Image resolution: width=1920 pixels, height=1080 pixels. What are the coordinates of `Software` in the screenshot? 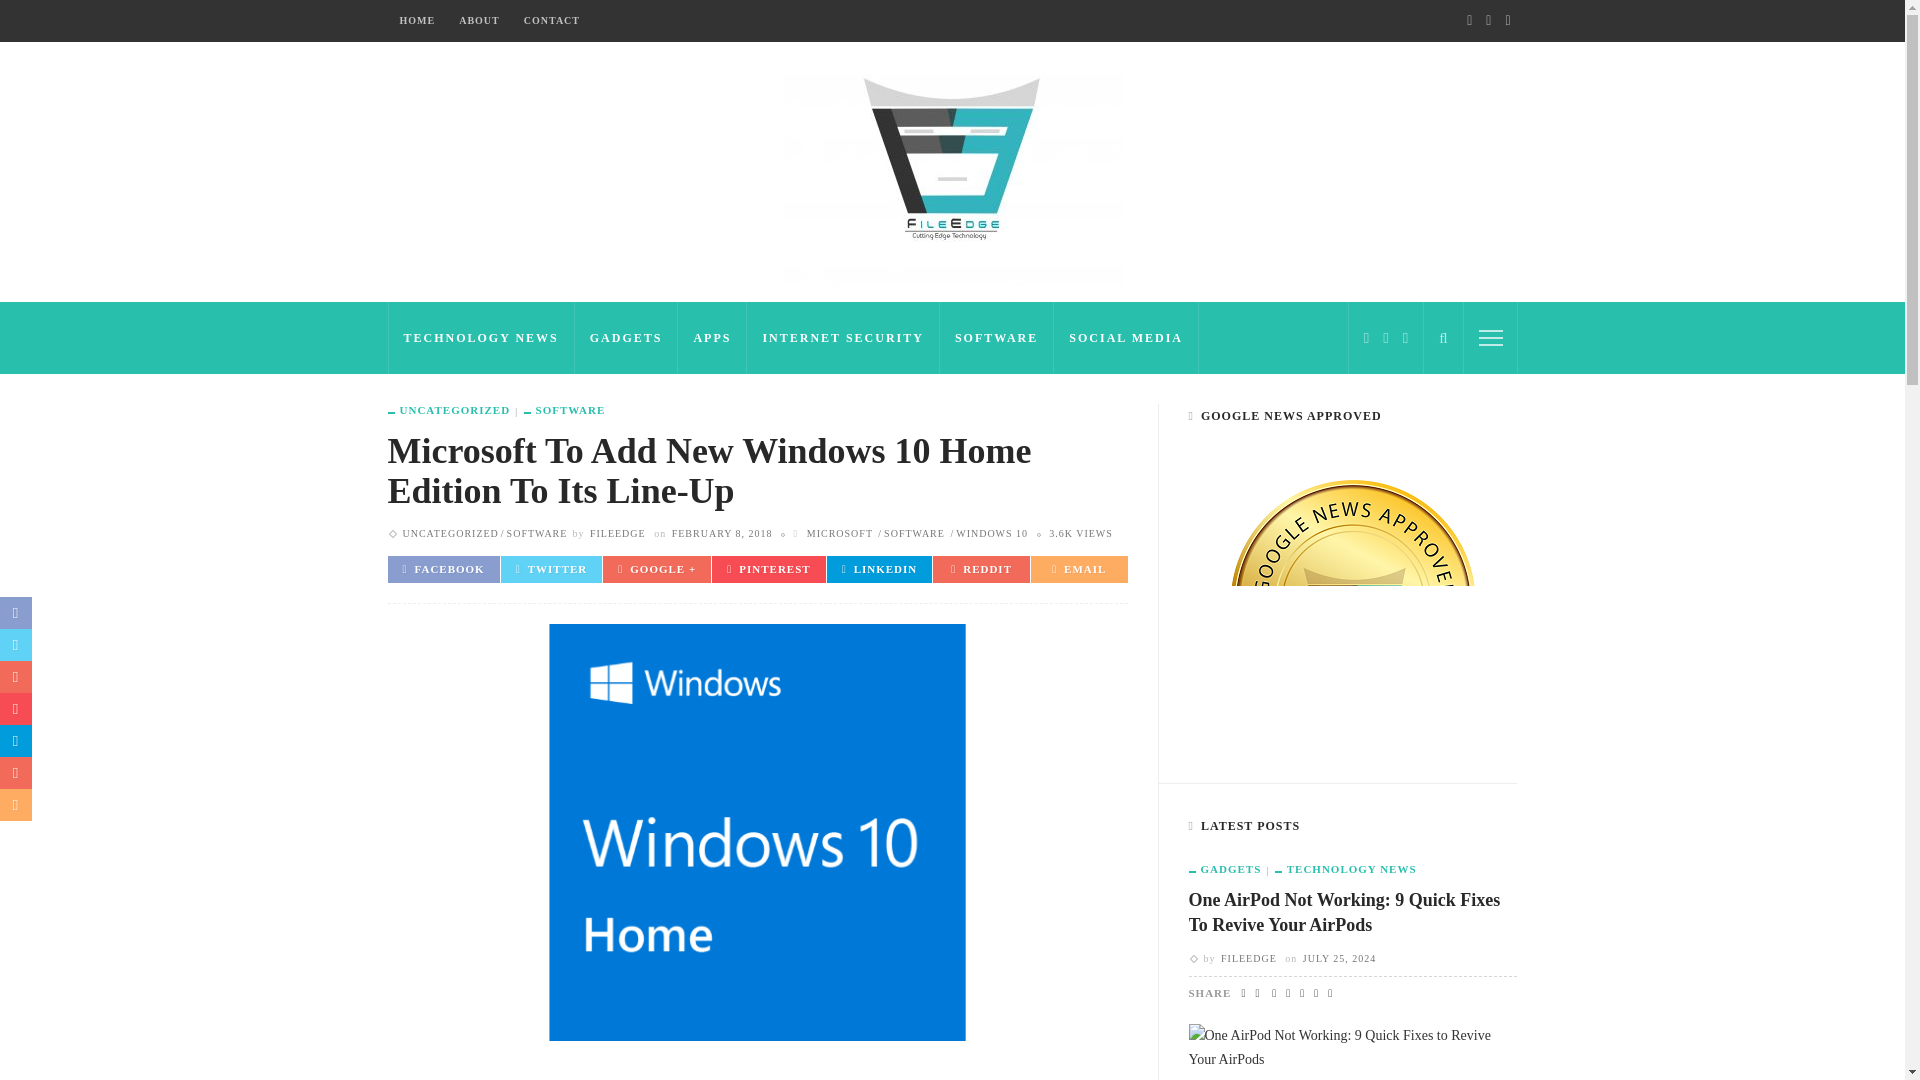 It's located at (565, 410).